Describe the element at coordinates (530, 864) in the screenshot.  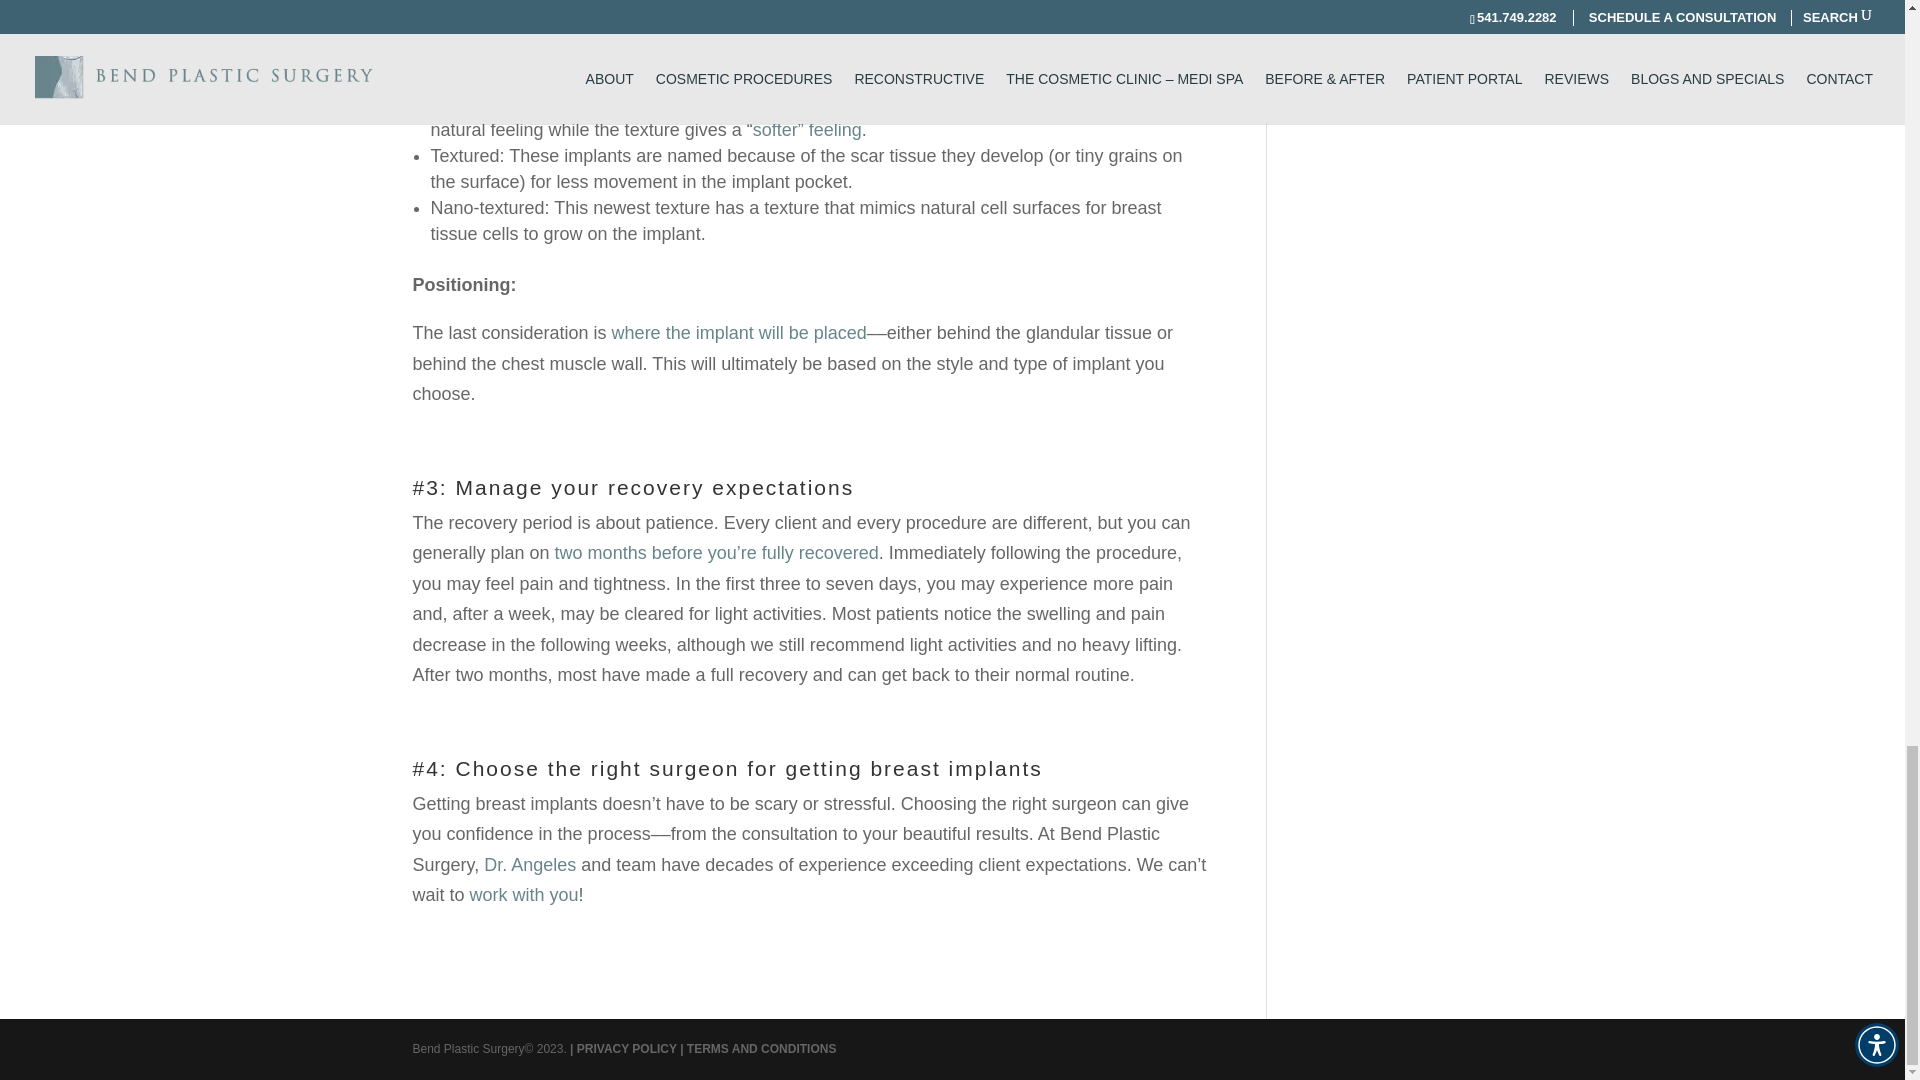
I see `Dr. Angeles` at that location.